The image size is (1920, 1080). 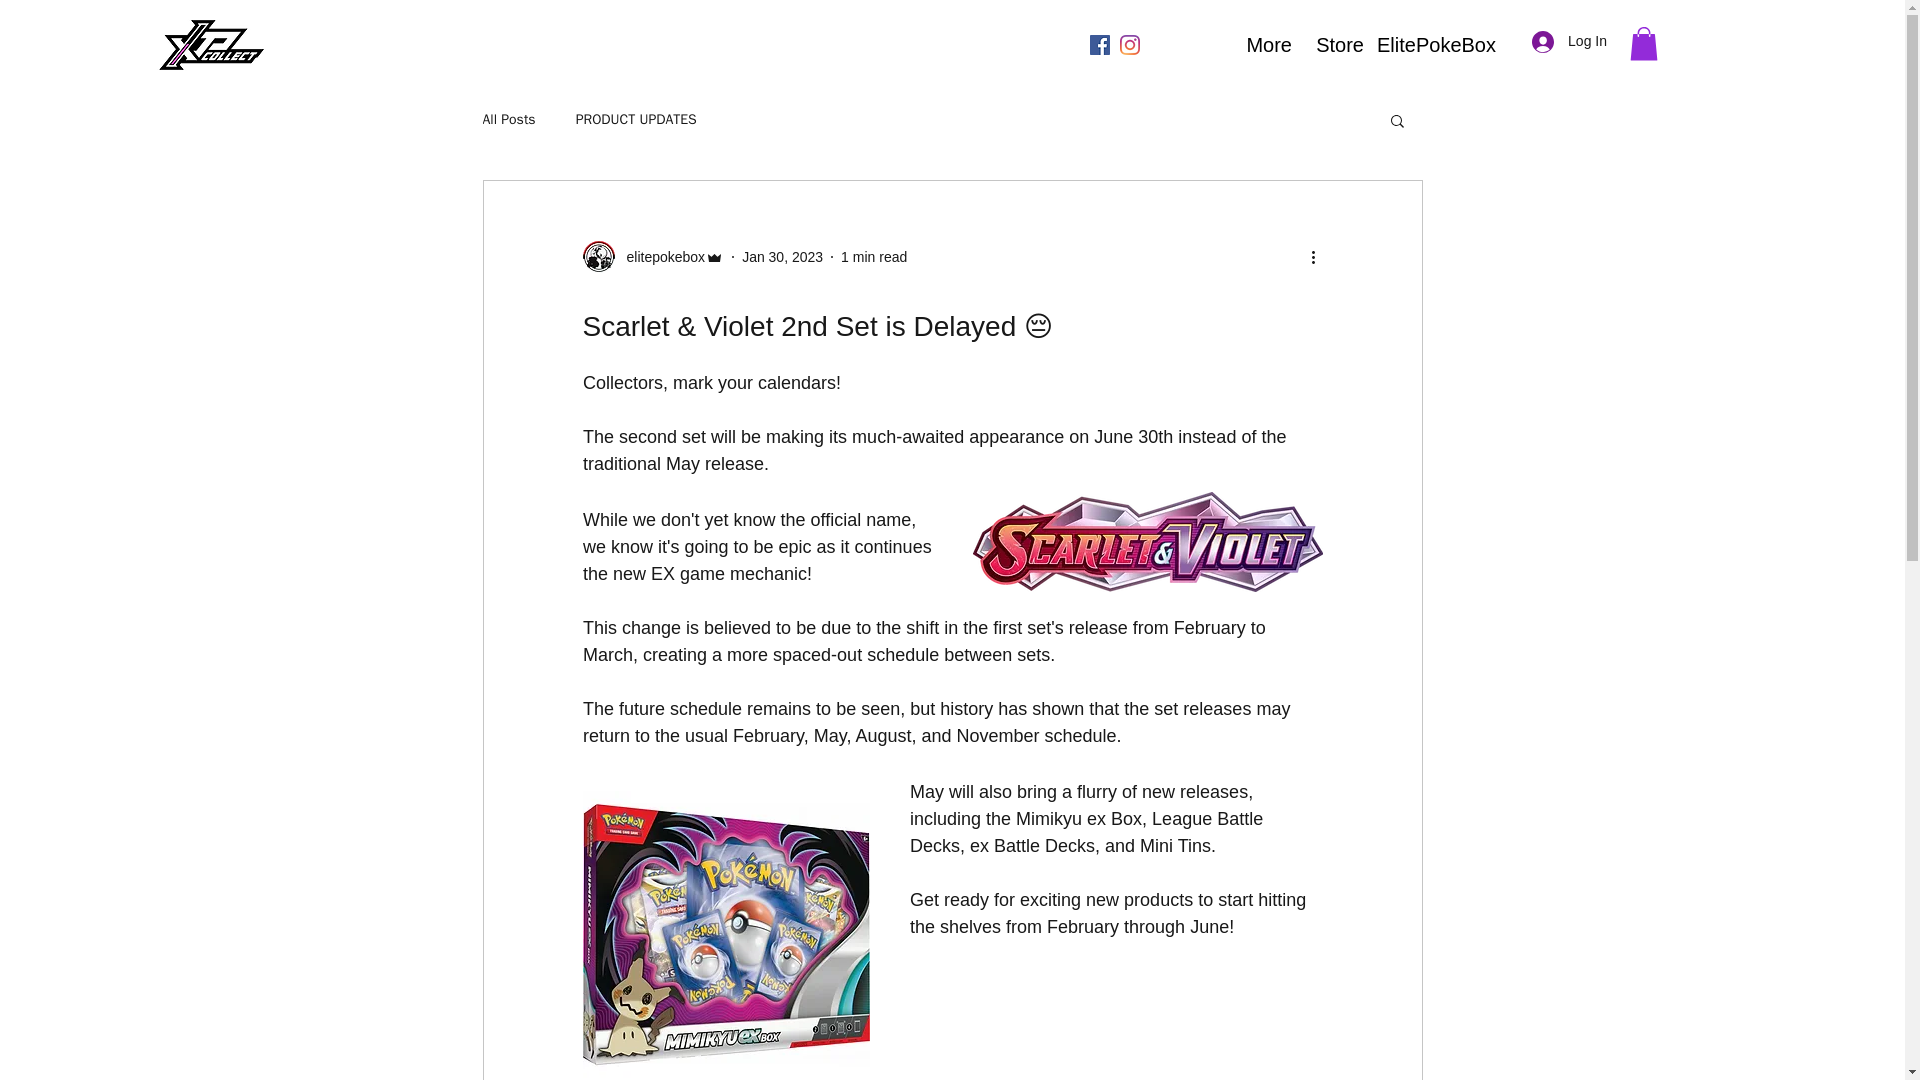 What do you see at coordinates (1569, 41) in the screenshot?
I see `Log In` at bounding box center [1569, 41].